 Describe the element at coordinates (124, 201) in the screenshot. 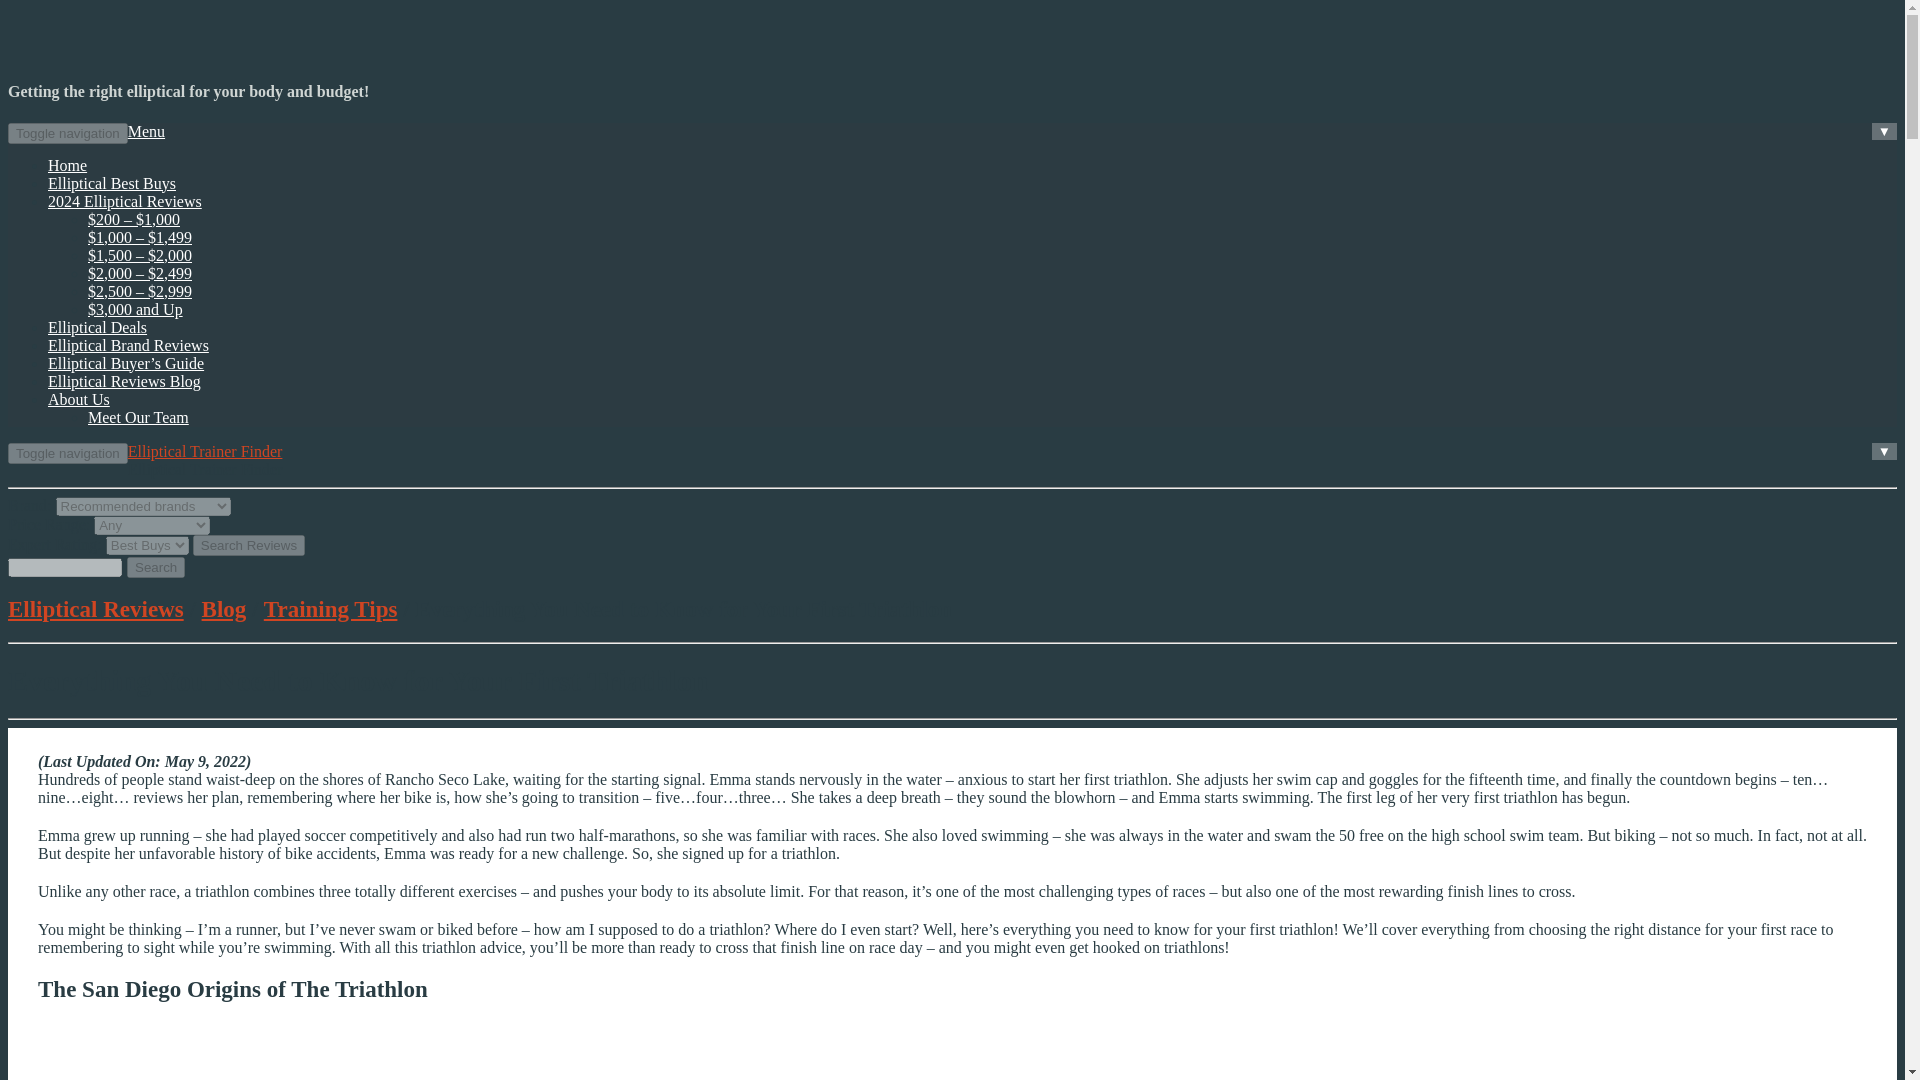

I see `2024 Elliptical Reviews` at that location.